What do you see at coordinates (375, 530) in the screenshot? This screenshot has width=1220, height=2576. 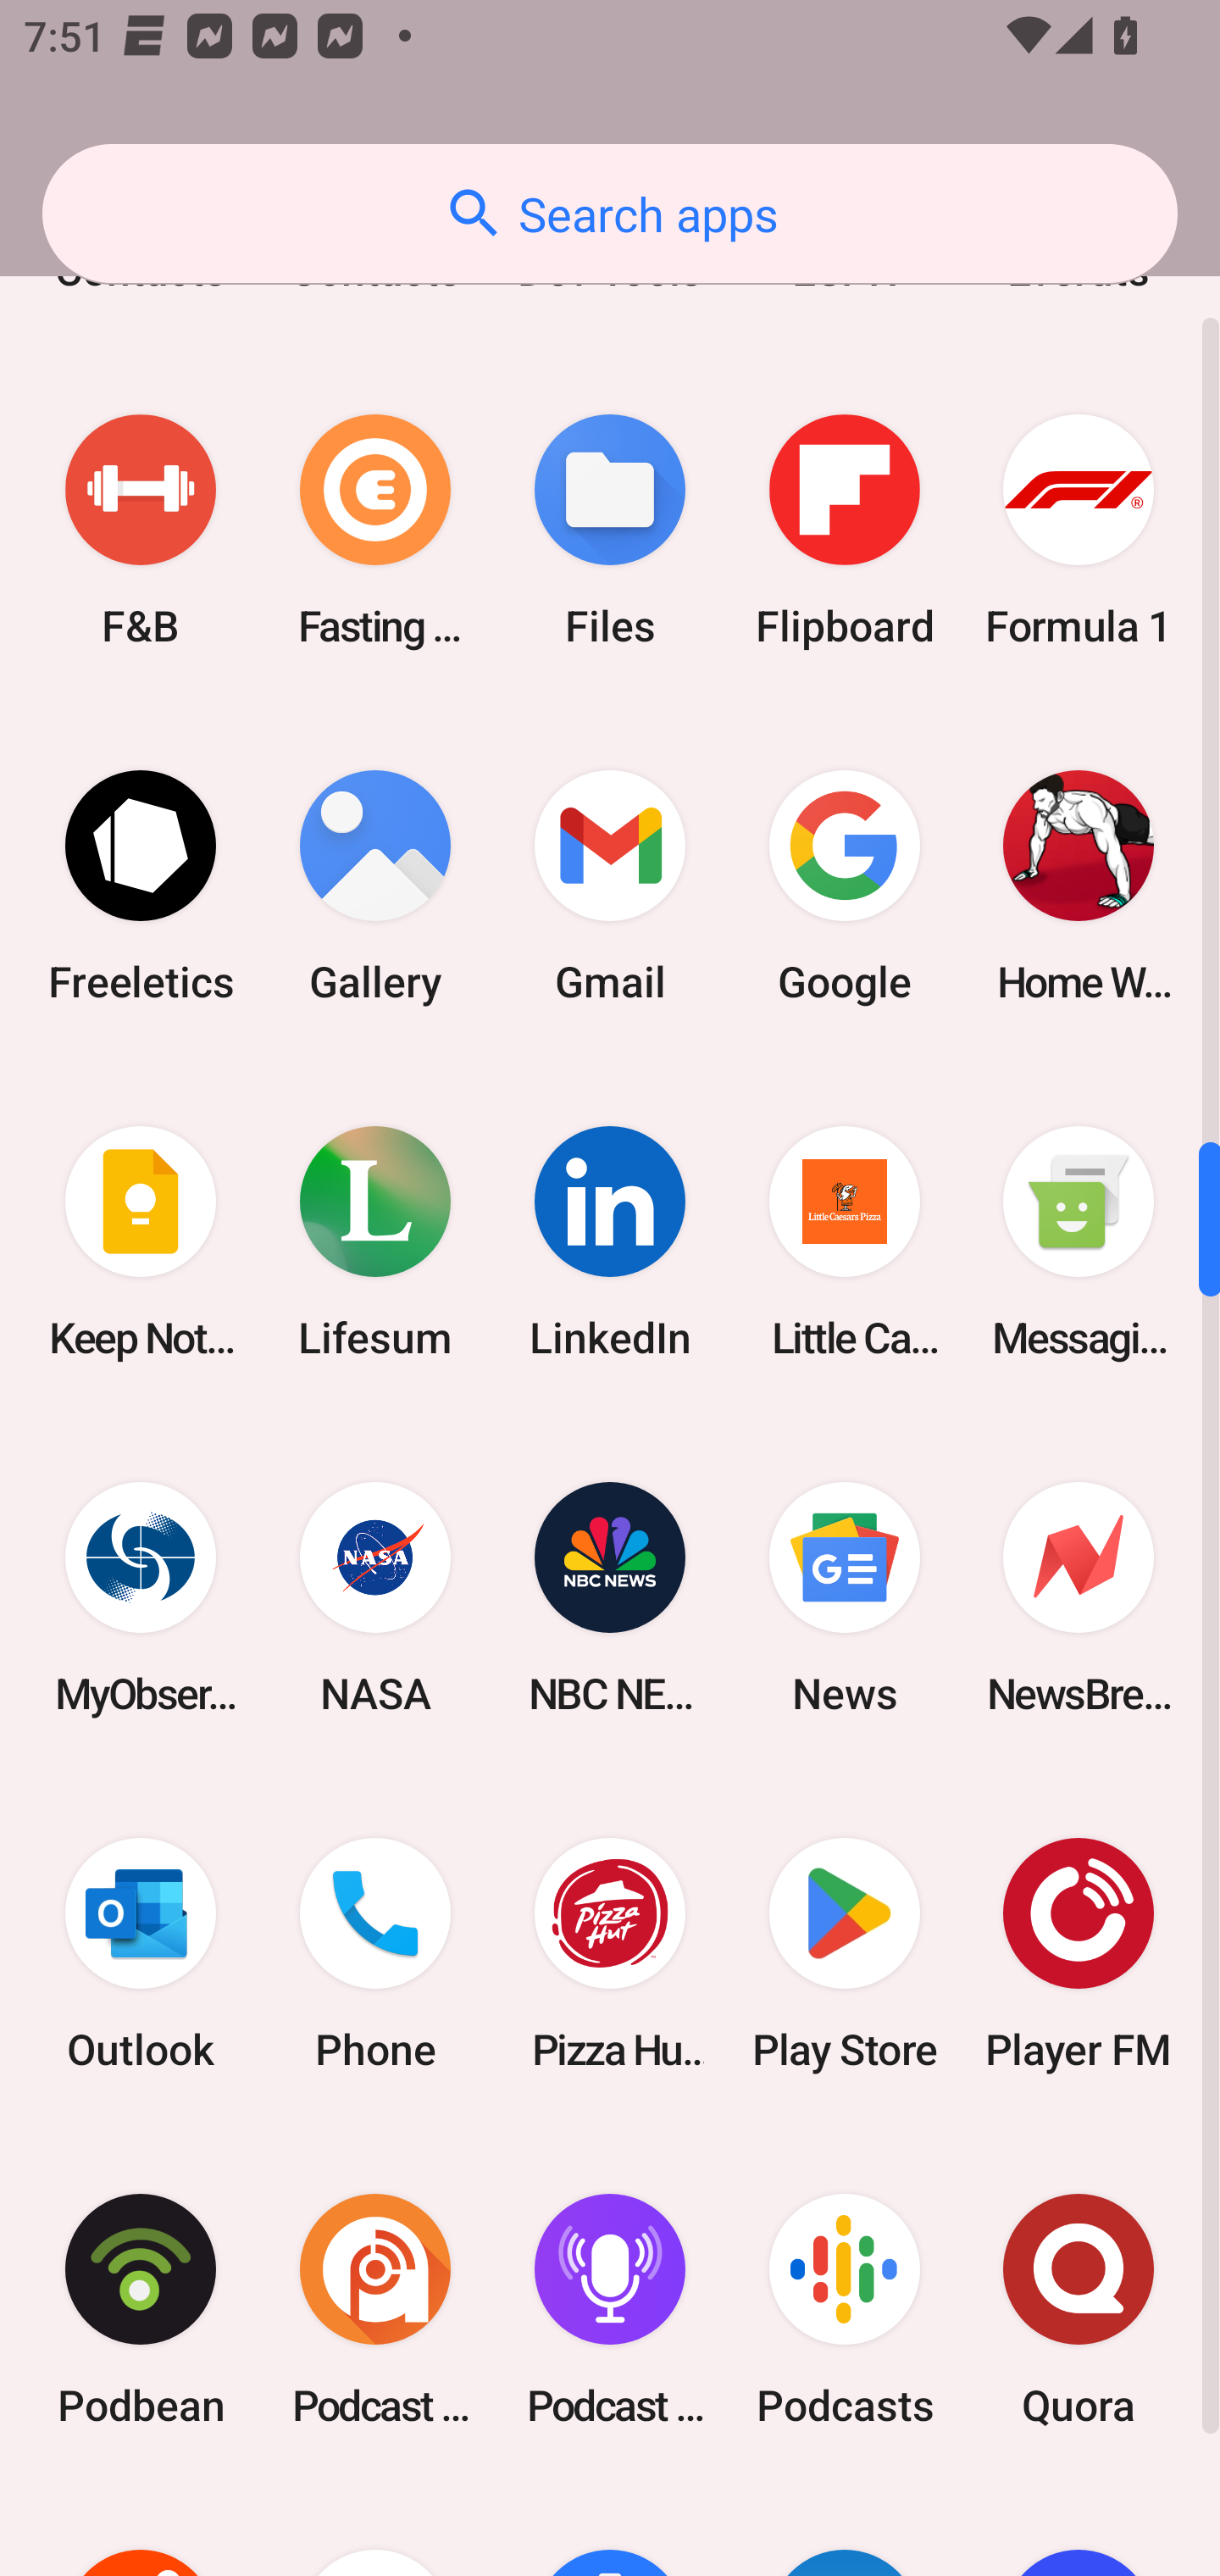 I see `Fasting Coach` at bounding box center [375, 530].